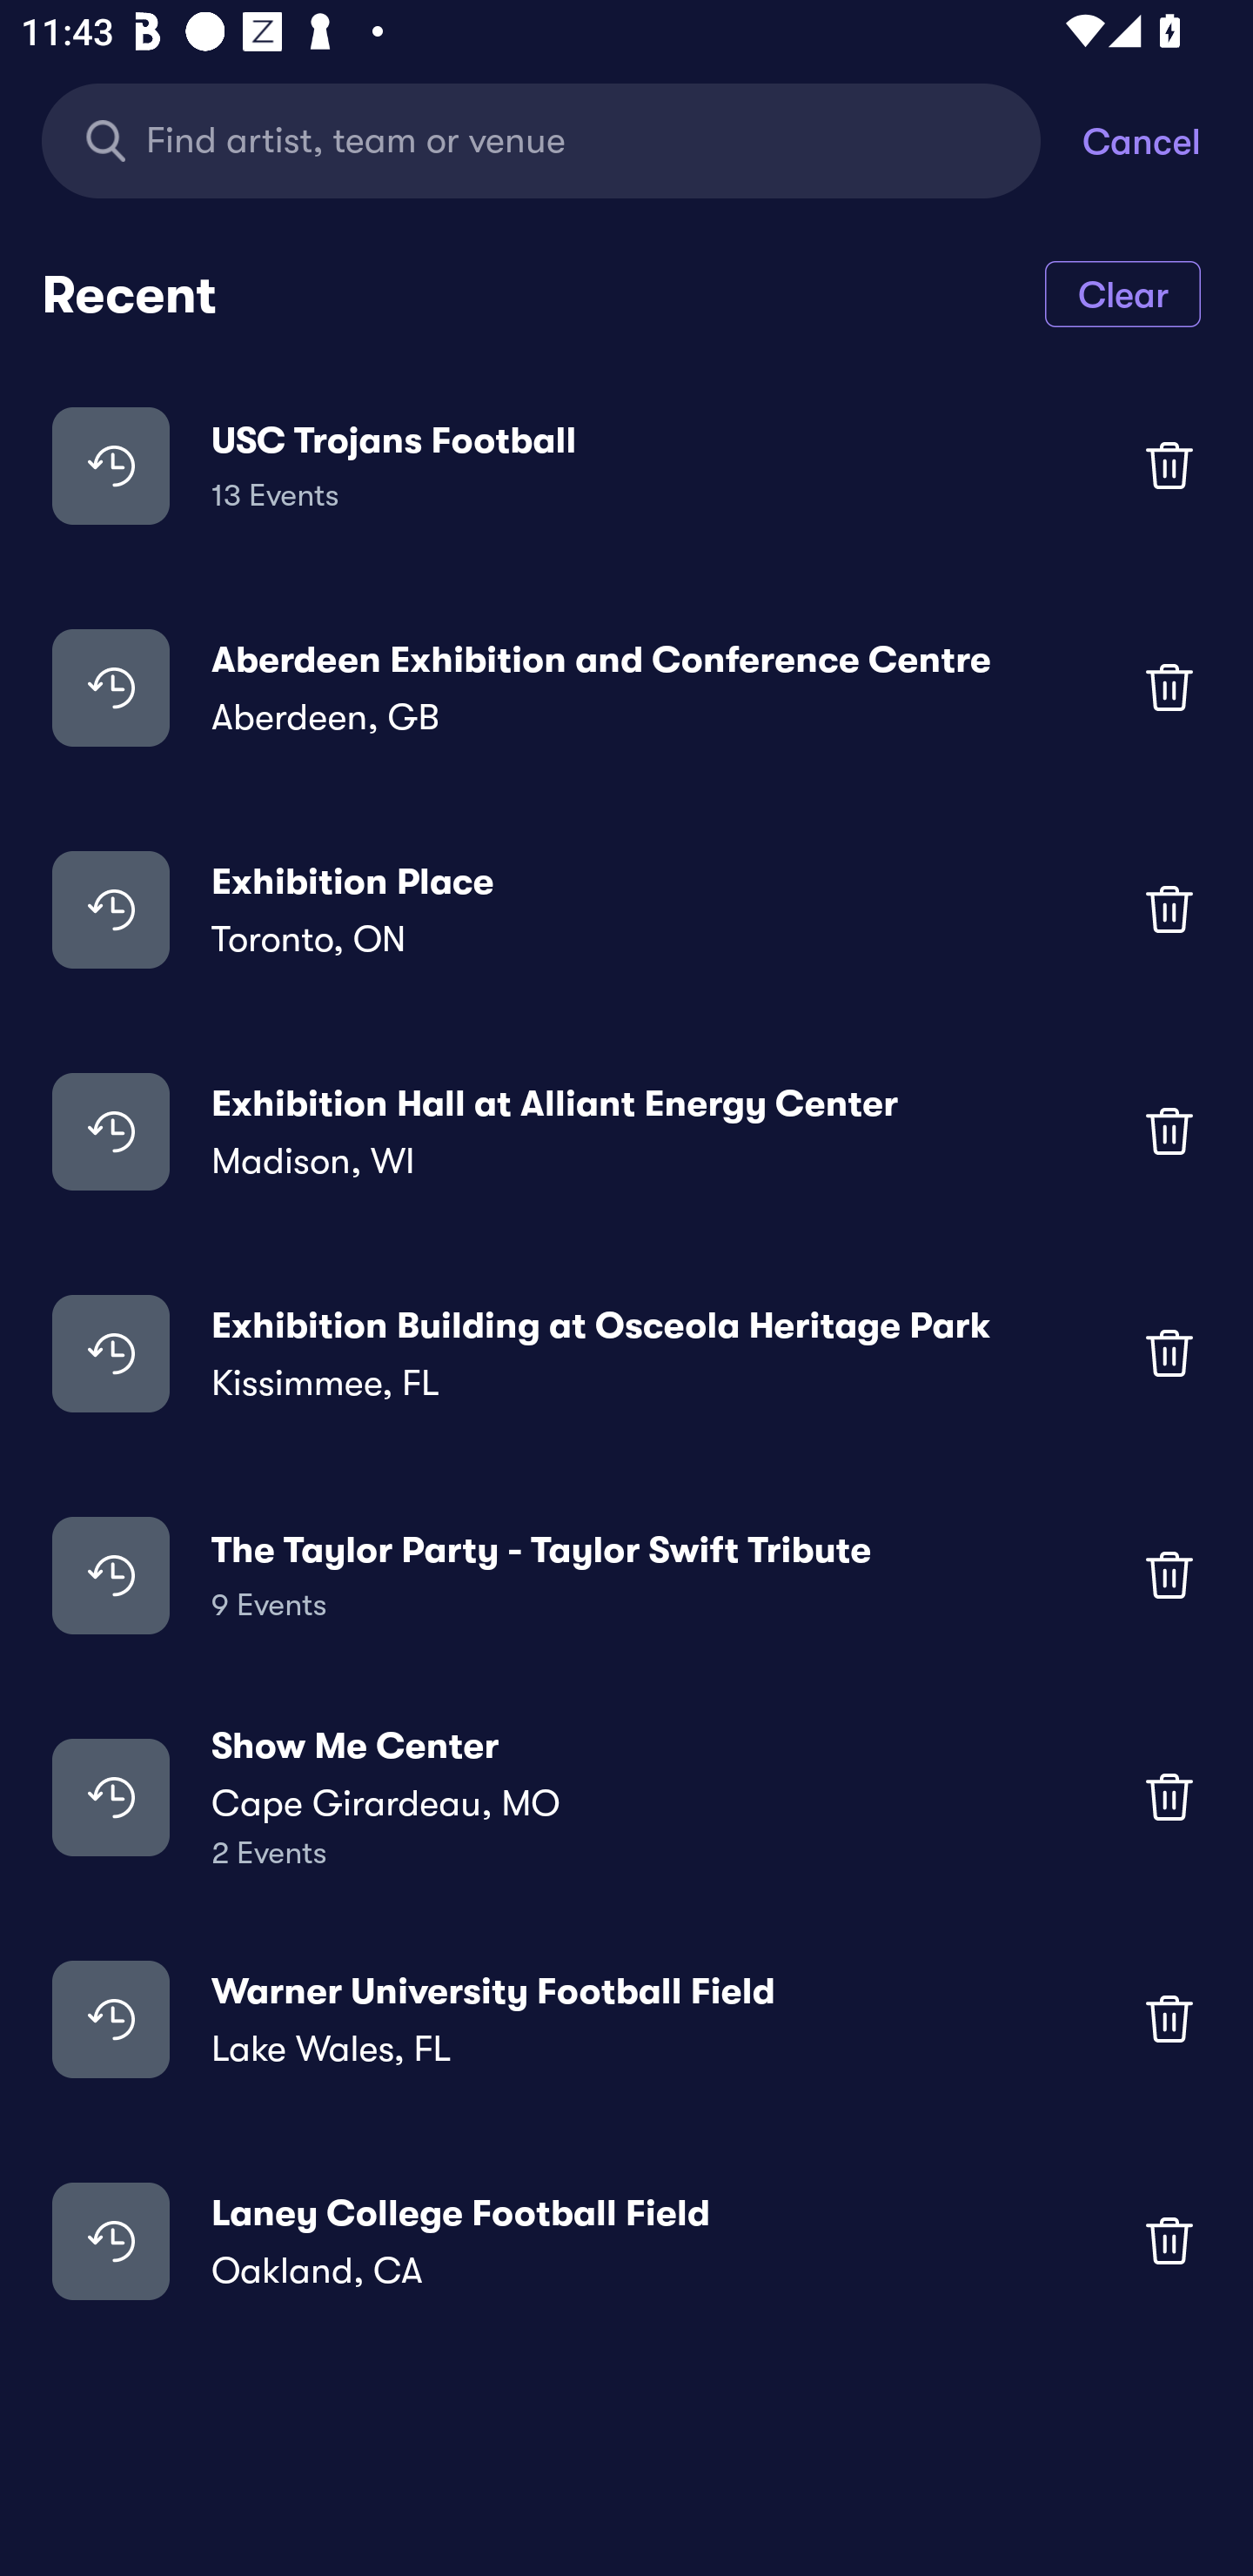 This screenshot has width=1253, height=2576. Describe the element at coordinates (1122, 292) in the screenshot. I see `Clear` at that location.